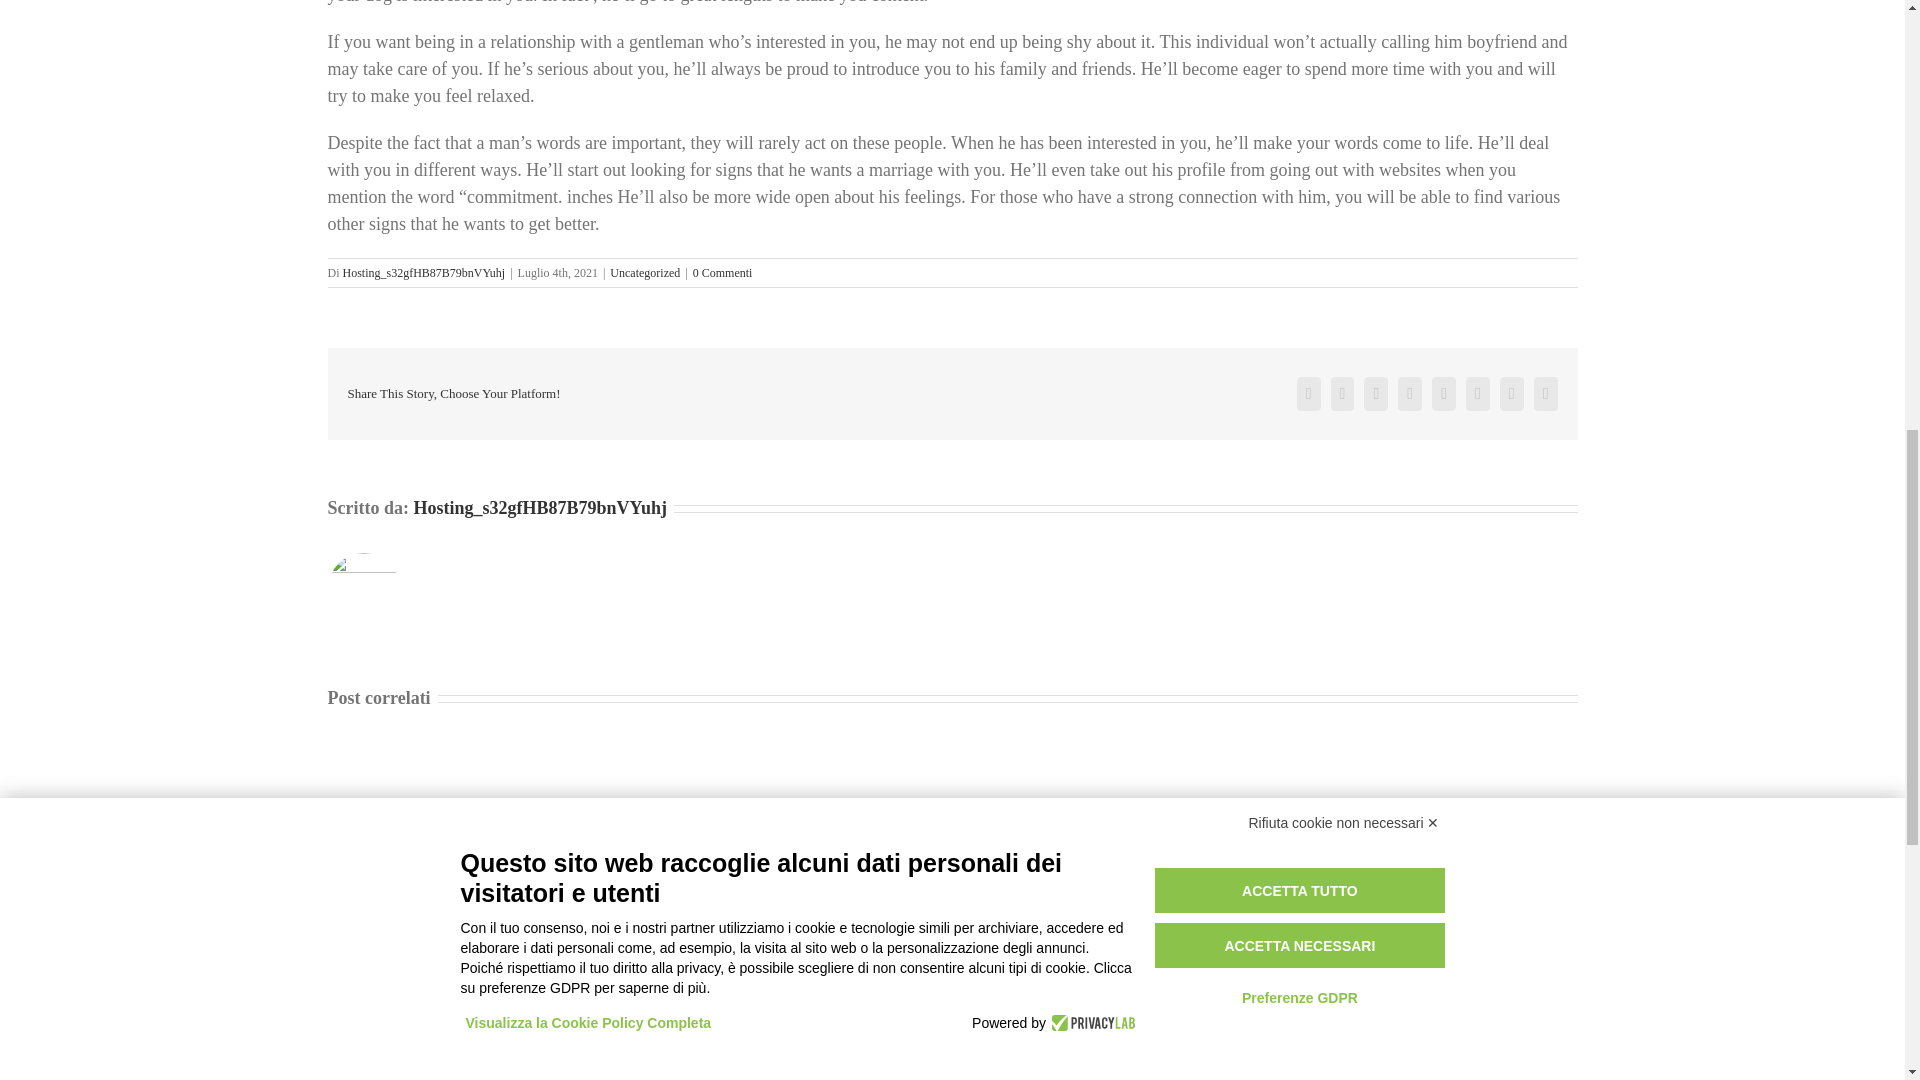 The width and height of the screenshot is (1920, 1080). I want to click on 0 Commenti, so click(722, 272).